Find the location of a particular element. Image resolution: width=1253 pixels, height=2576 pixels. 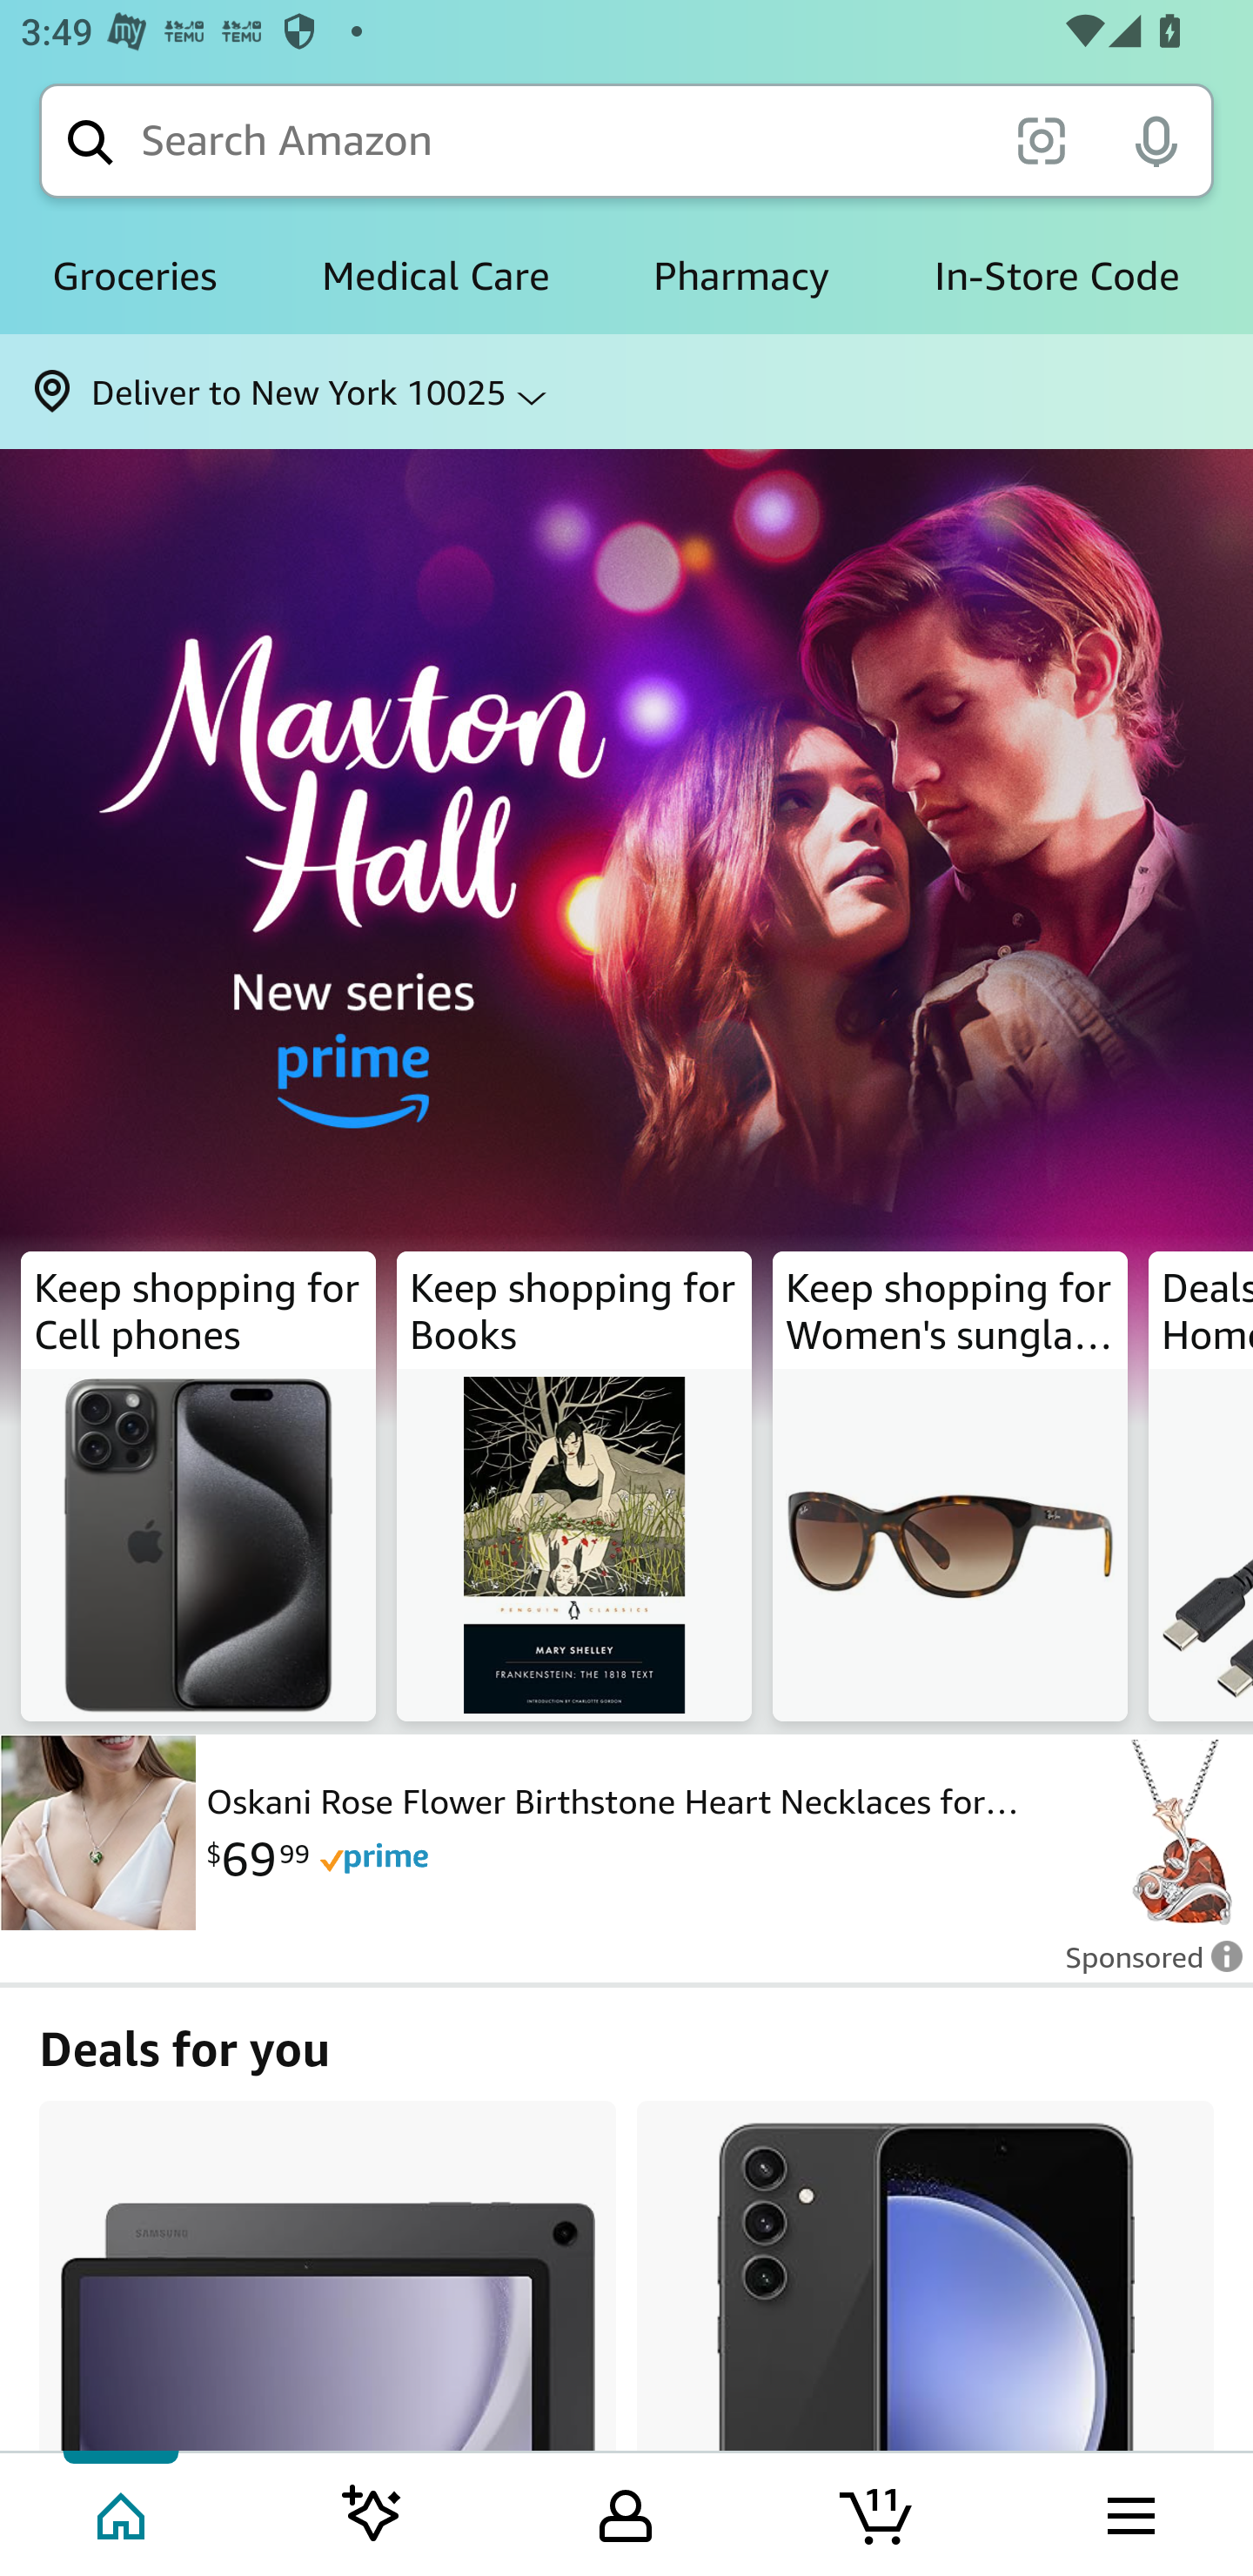

Medical Care is located at coordinates (435, 277).